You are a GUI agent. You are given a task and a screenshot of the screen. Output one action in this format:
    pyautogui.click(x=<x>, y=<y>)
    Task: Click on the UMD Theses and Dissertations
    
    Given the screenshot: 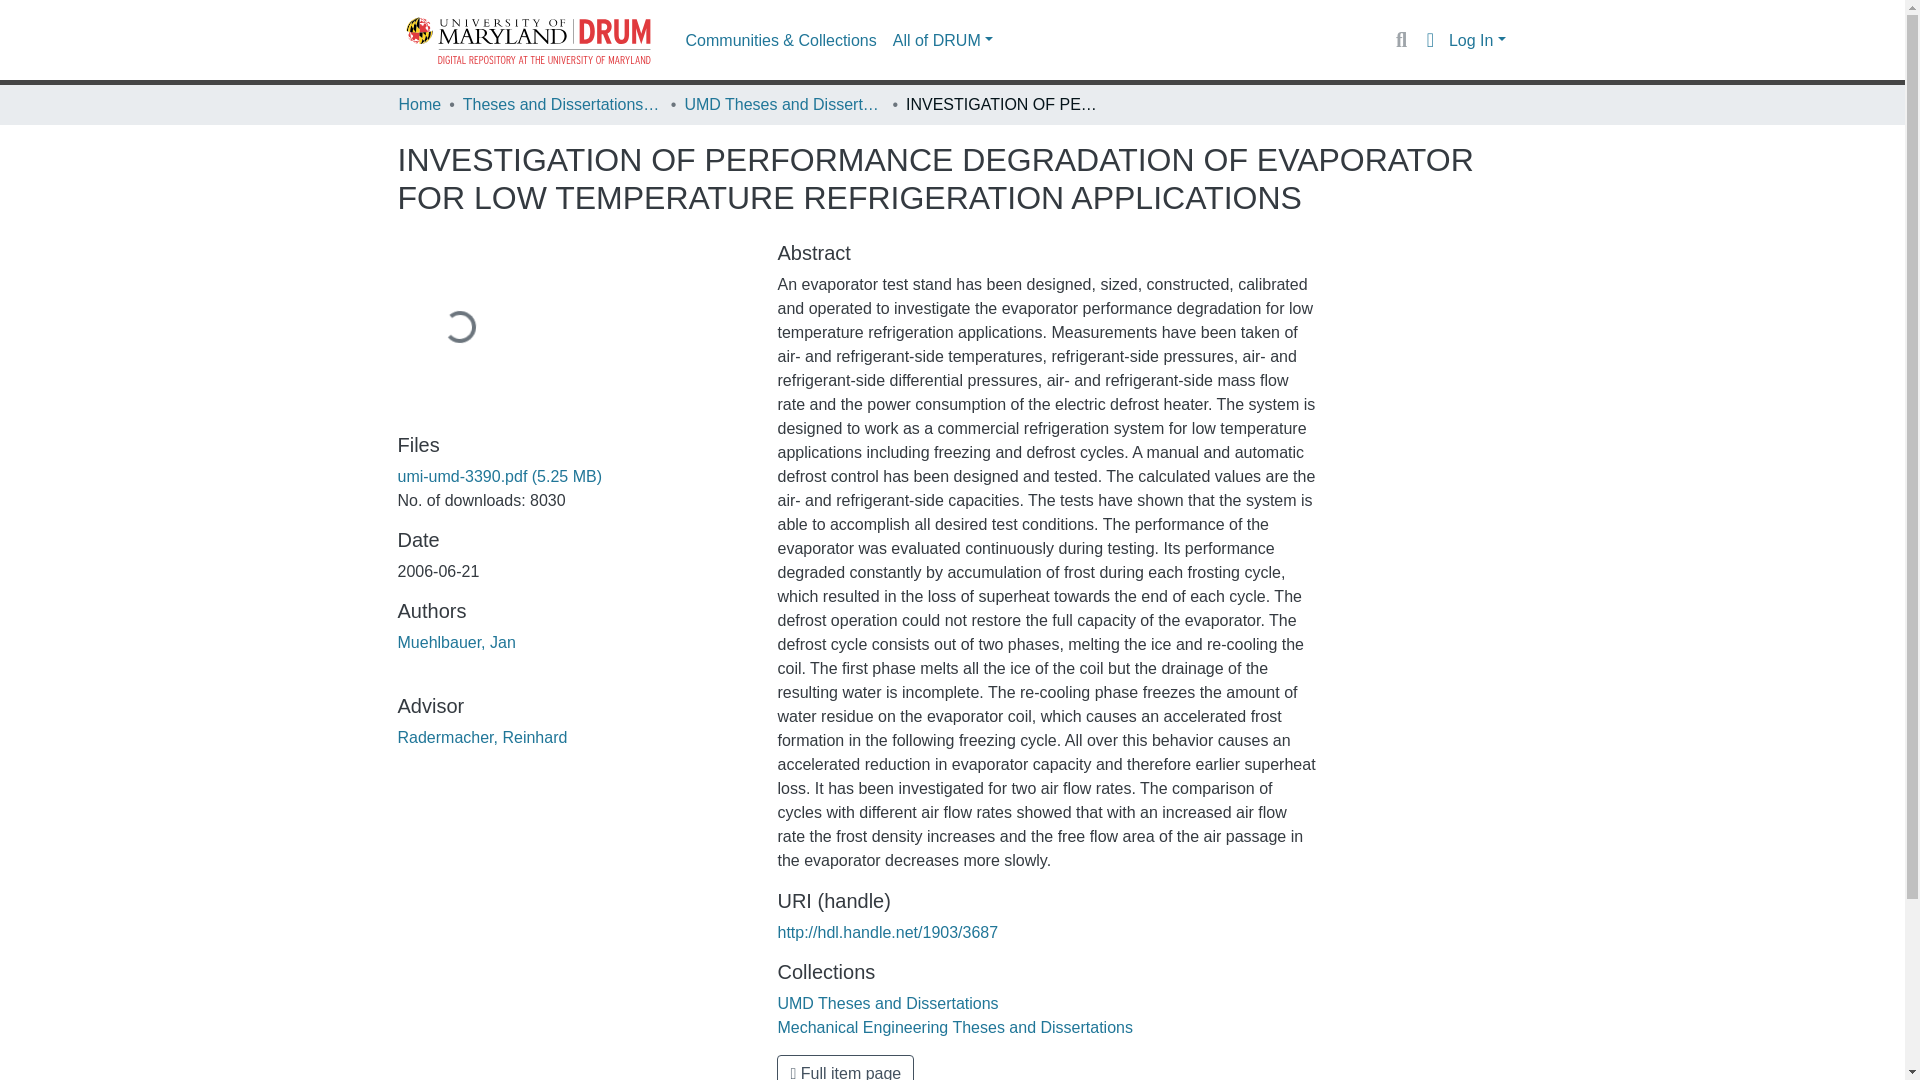 What is the action you would take?
    pyautogui.click(x=783, y=104)
    